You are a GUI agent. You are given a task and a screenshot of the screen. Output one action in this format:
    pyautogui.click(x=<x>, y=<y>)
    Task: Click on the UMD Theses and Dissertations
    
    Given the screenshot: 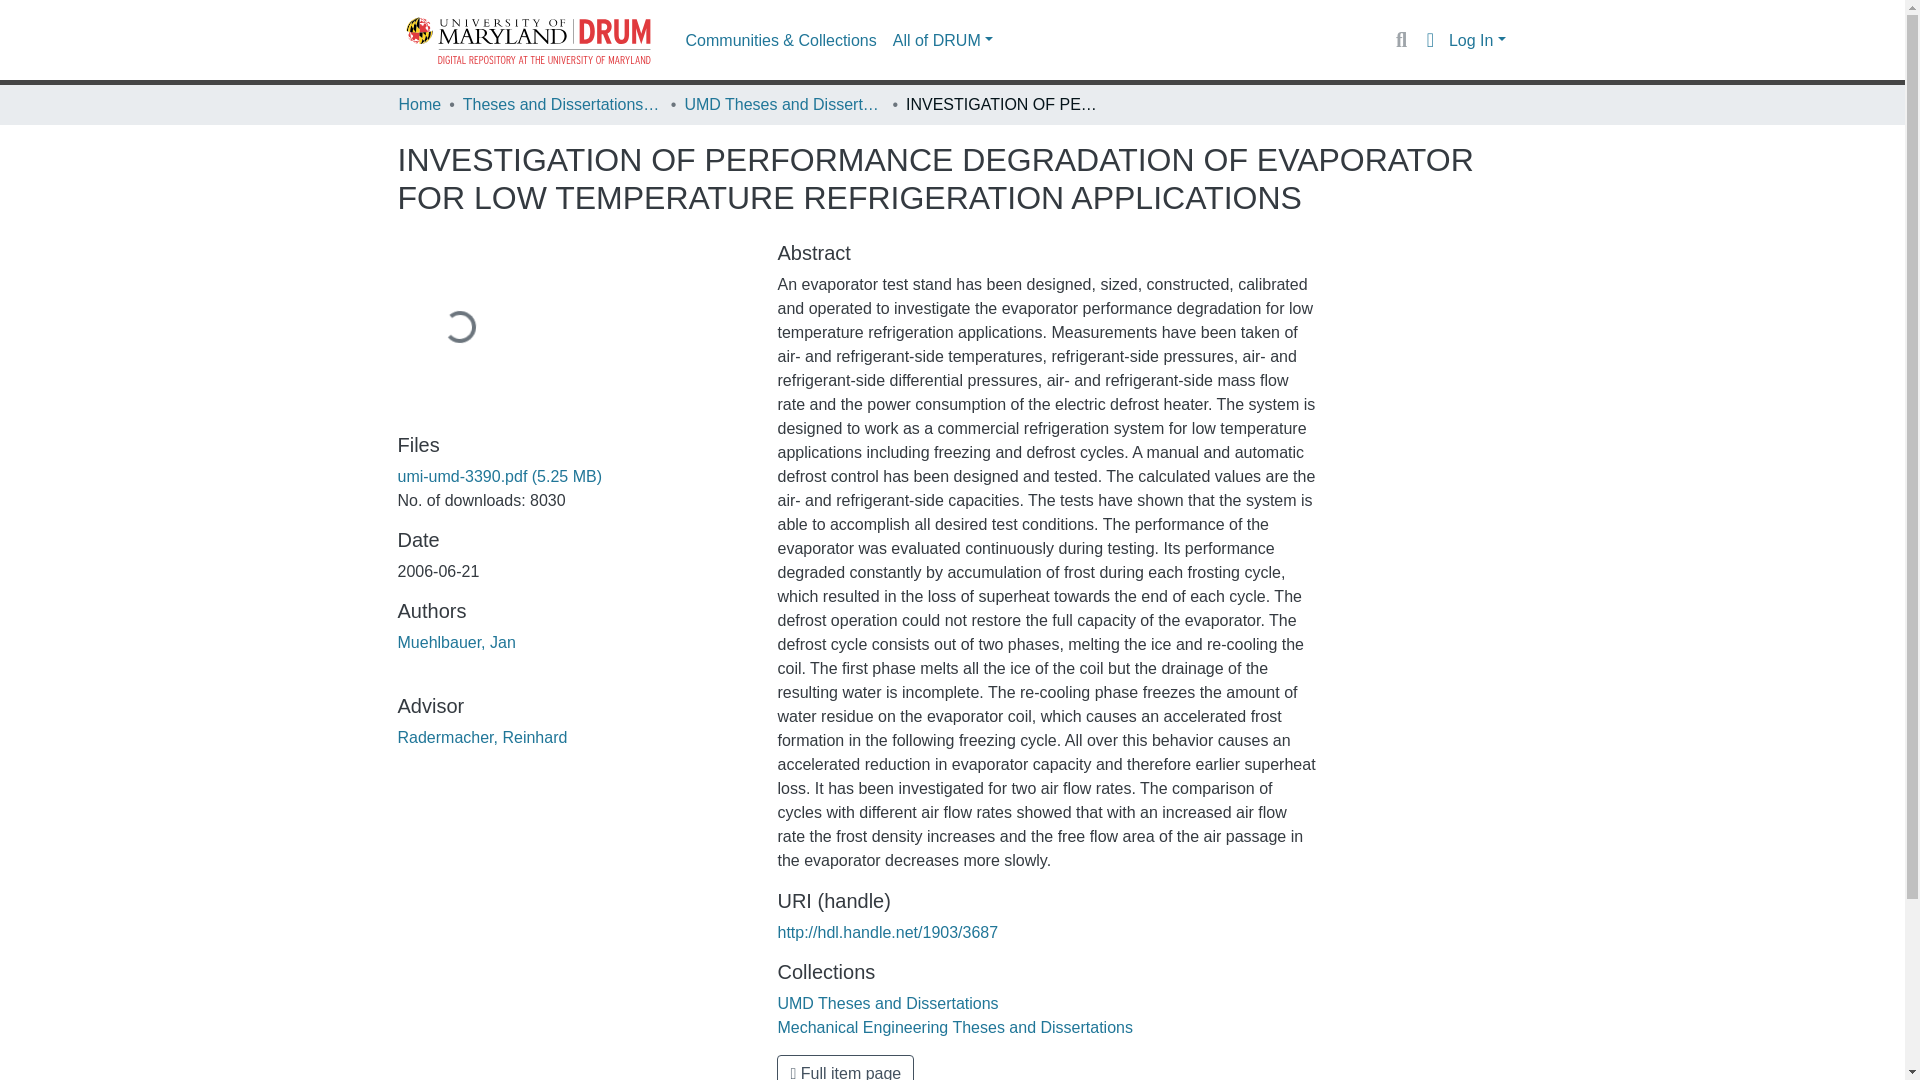 What is the action you would take?
    pyautogui.click(x=783, y=104)
    